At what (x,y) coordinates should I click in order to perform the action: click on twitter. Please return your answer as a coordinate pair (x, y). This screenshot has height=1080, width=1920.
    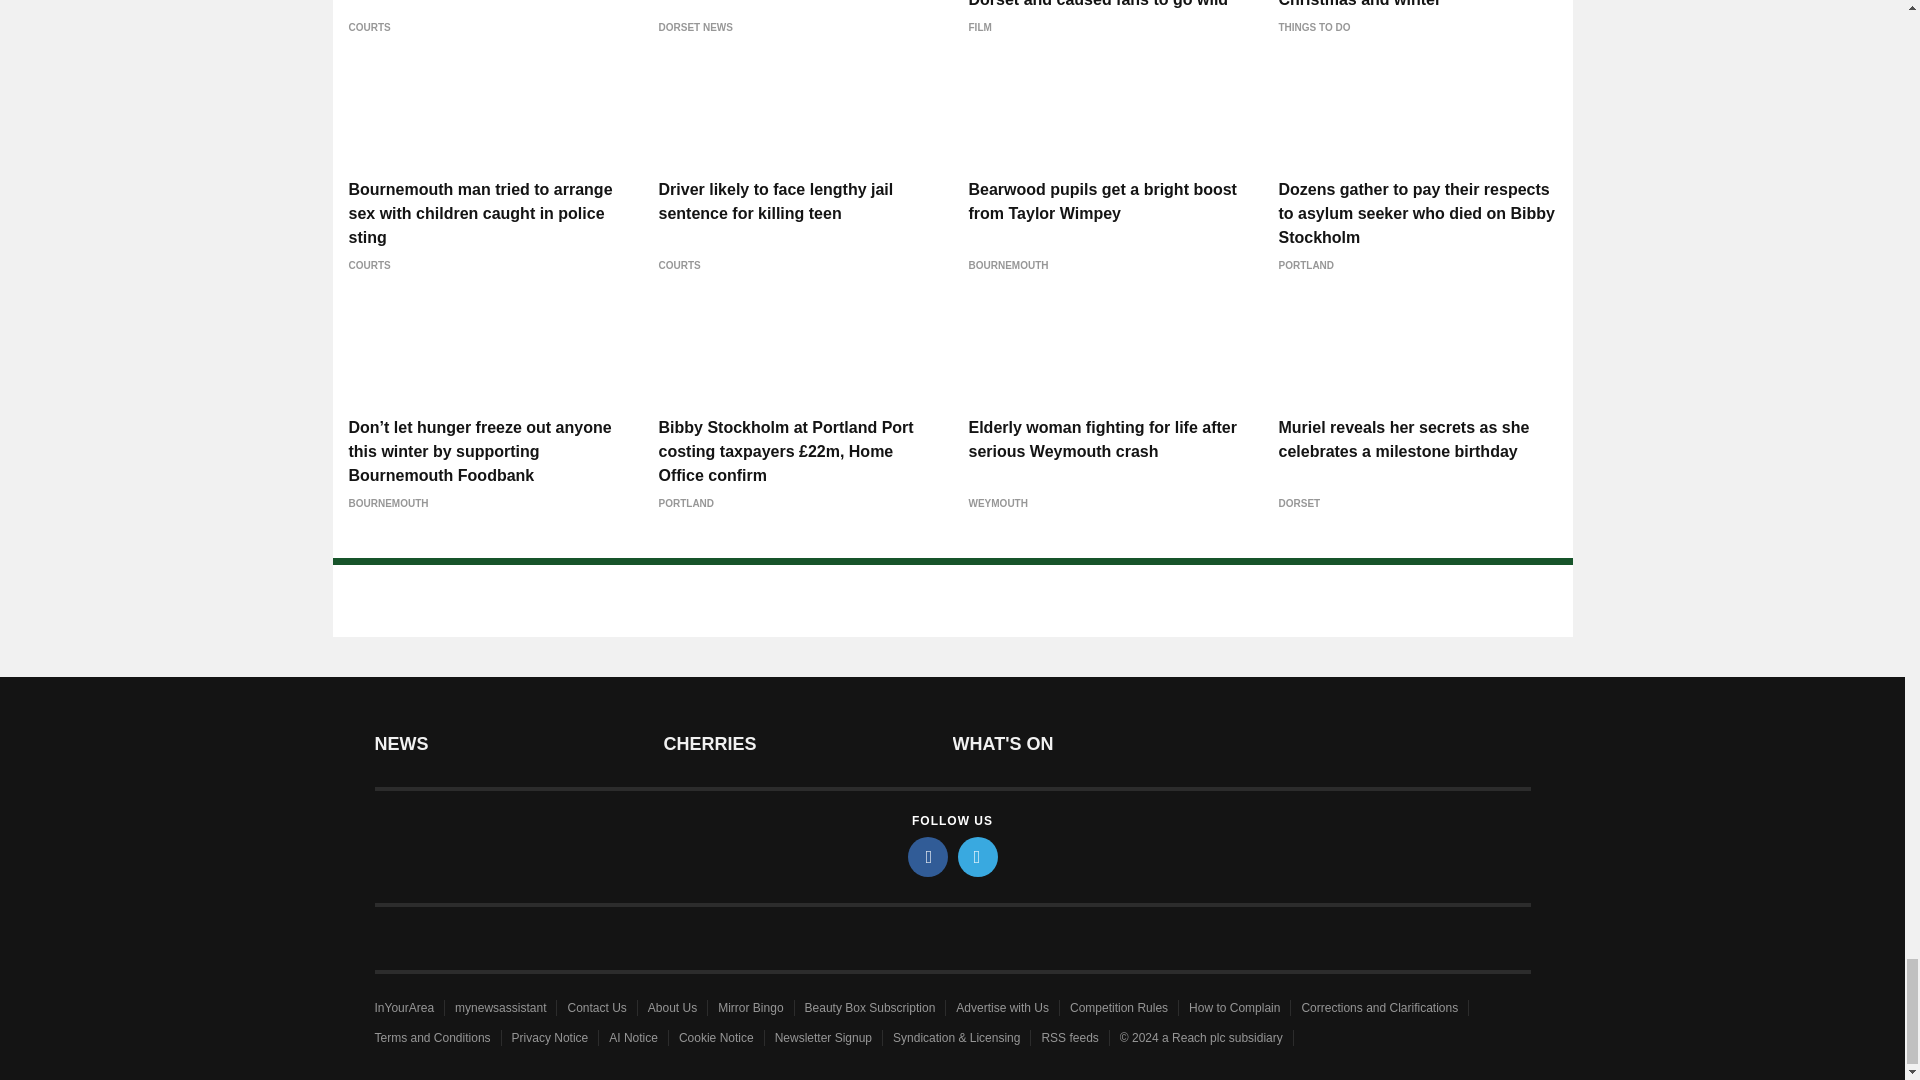
    Looking at the image, I should click on (978, 856).